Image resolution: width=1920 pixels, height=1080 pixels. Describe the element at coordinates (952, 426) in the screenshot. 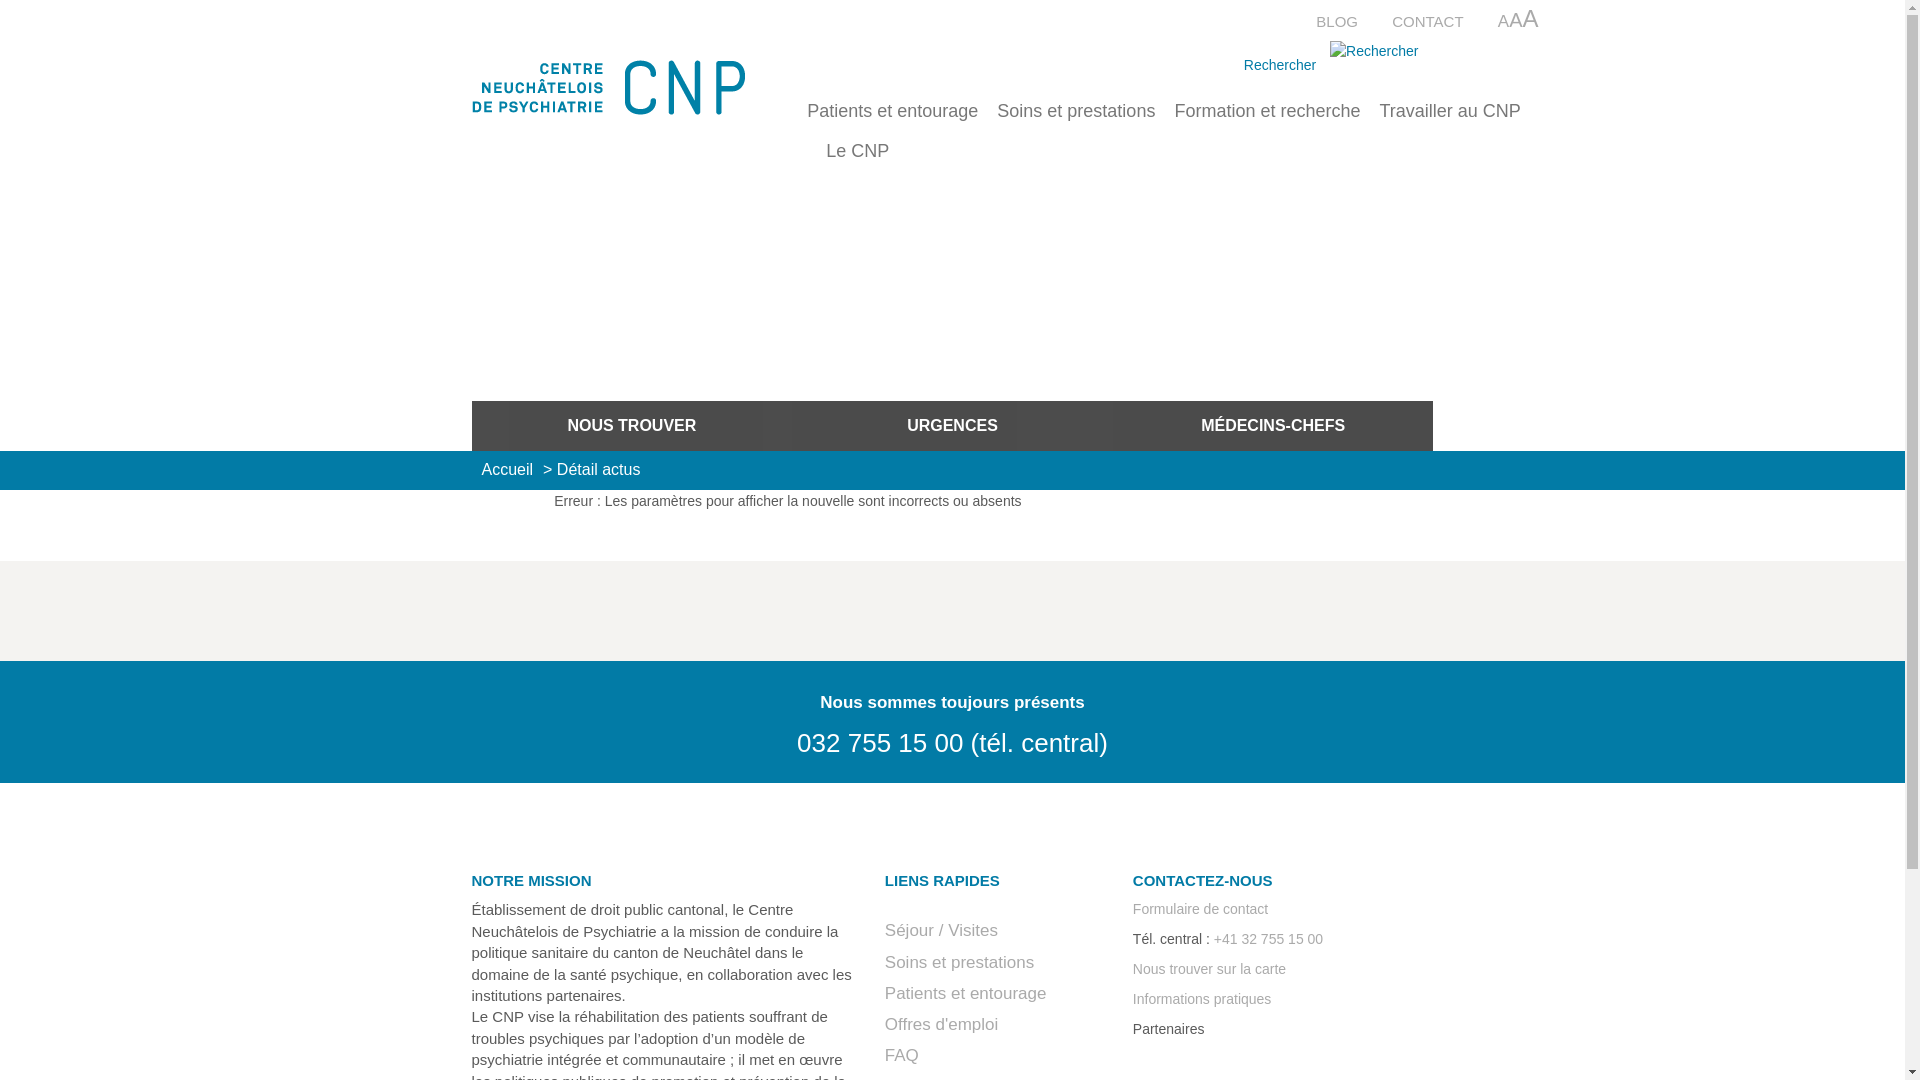

I see `URGENCES` at that location.